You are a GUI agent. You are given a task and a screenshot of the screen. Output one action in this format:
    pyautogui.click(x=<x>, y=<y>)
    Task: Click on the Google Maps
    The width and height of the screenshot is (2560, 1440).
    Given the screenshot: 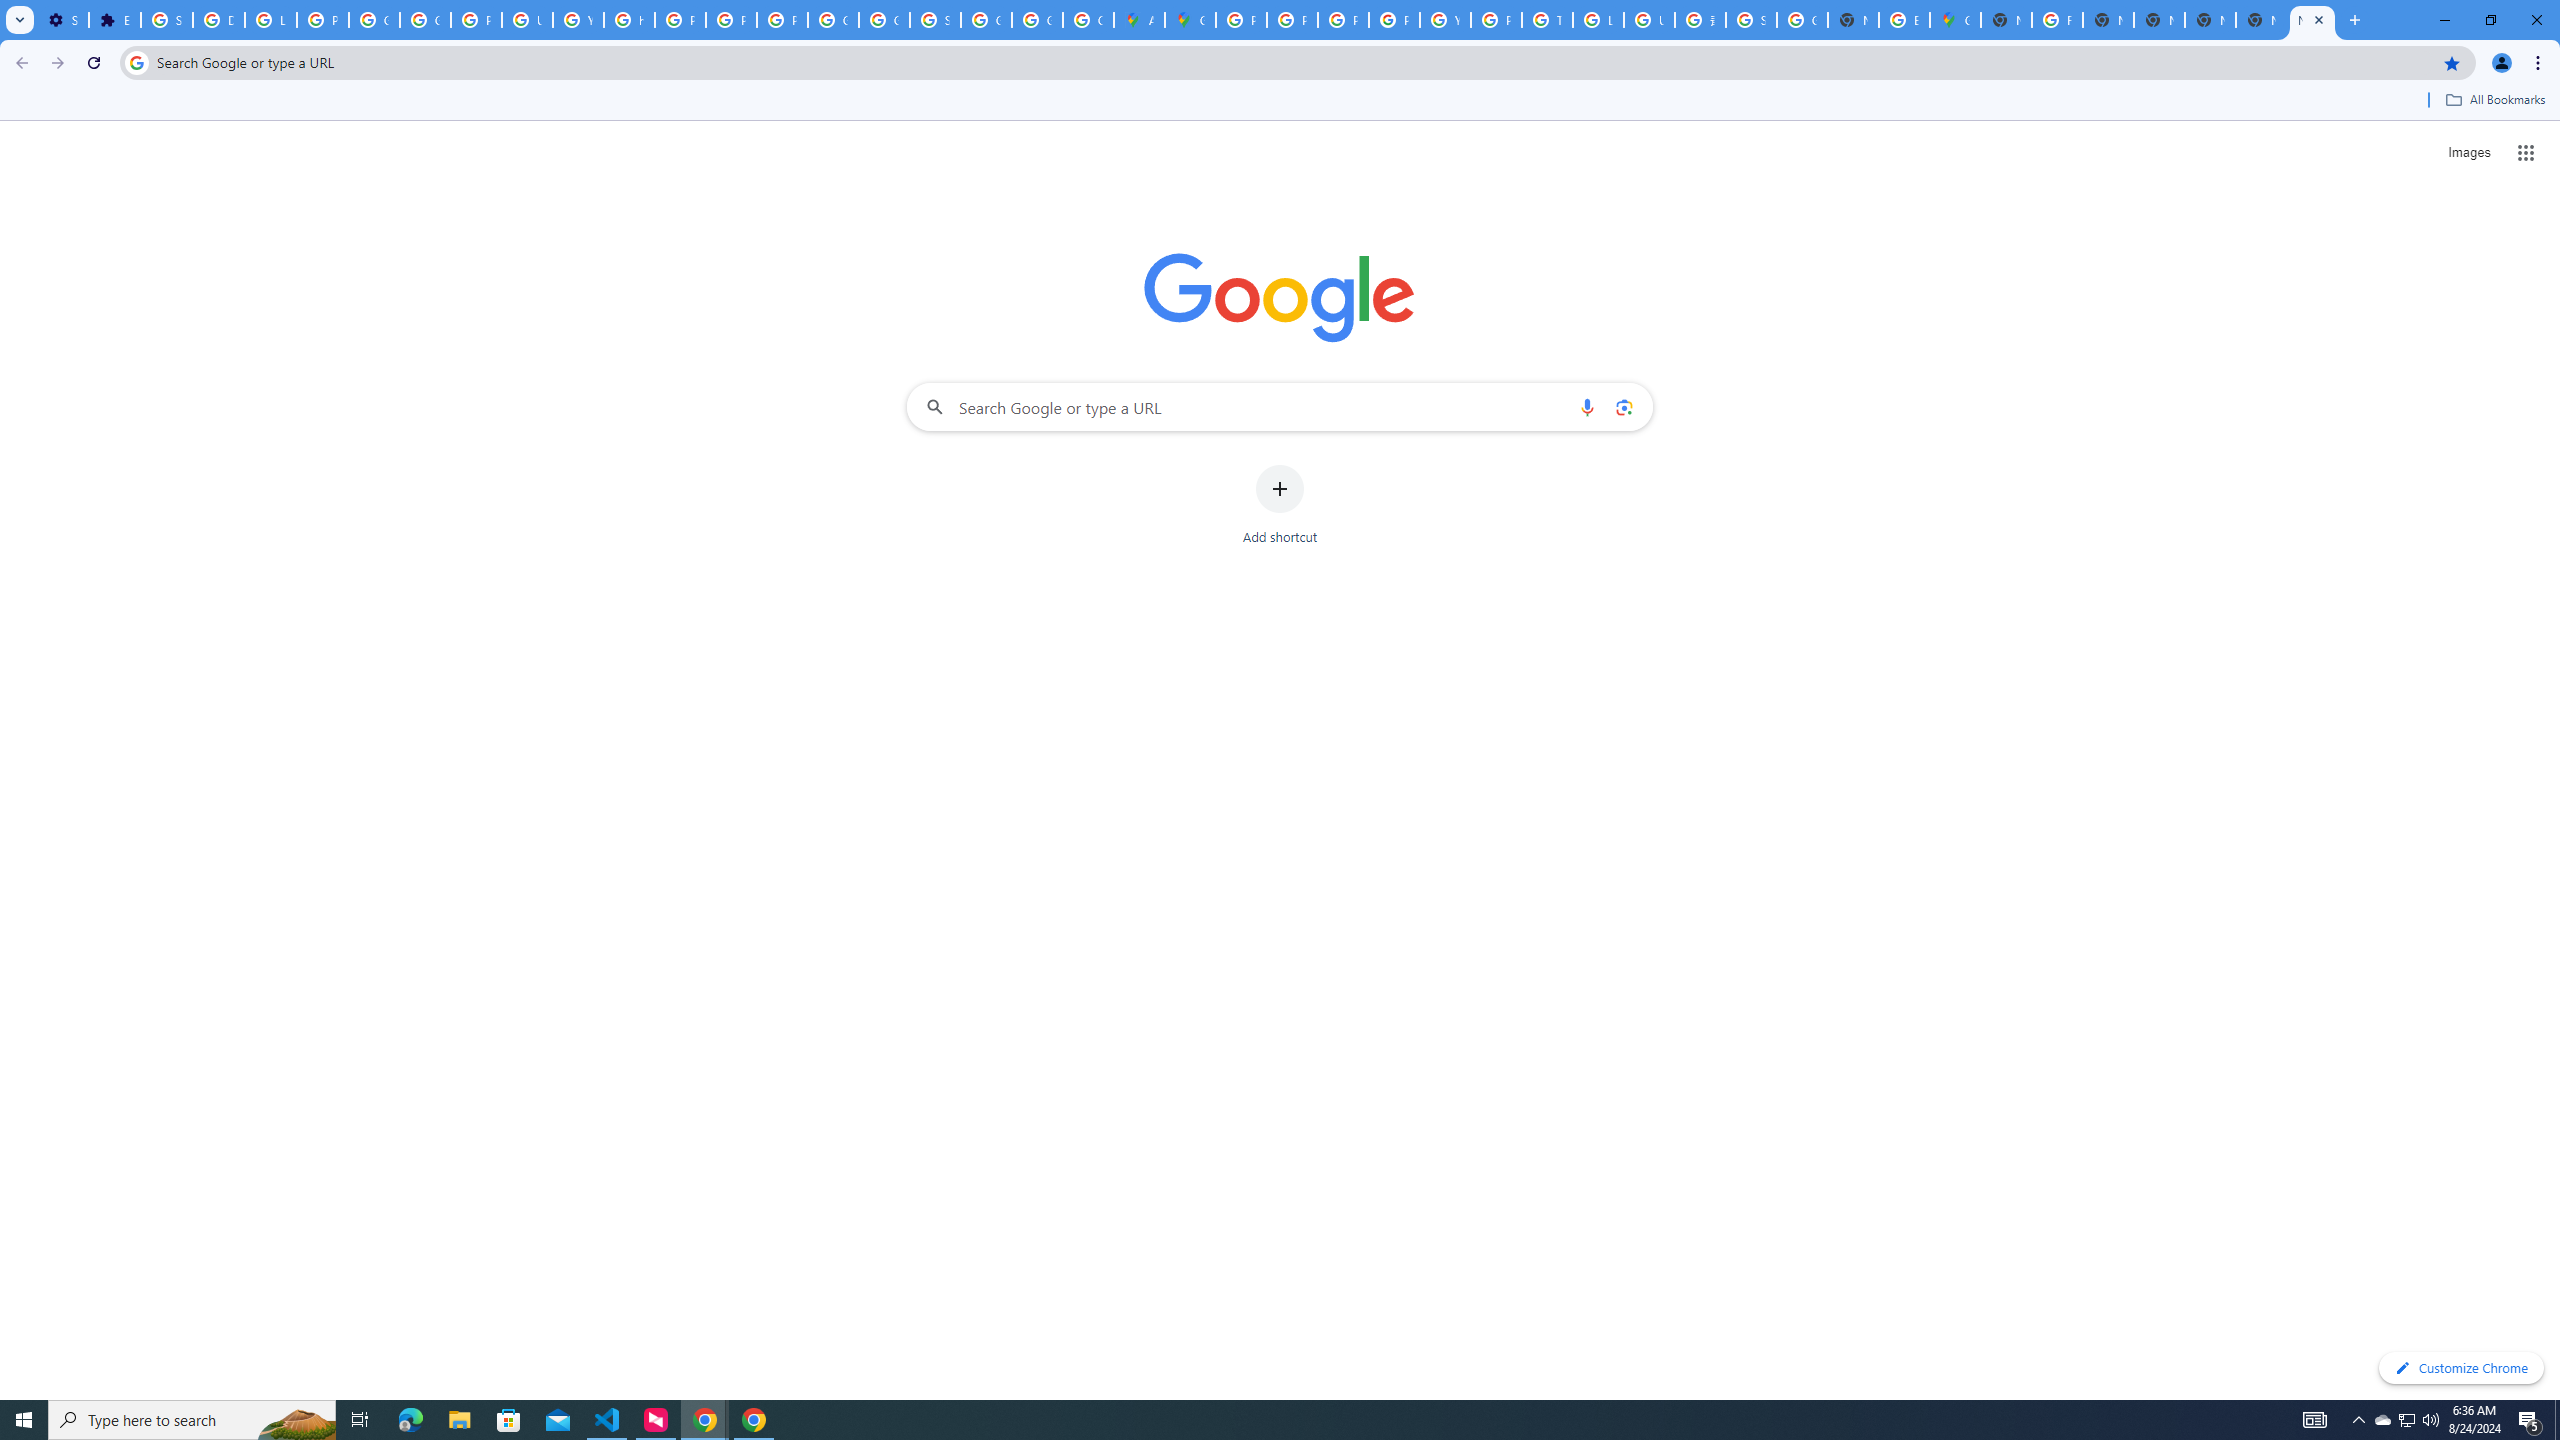 What is the action you would take?
    pyautogui.click(x=1192, y=20)
    